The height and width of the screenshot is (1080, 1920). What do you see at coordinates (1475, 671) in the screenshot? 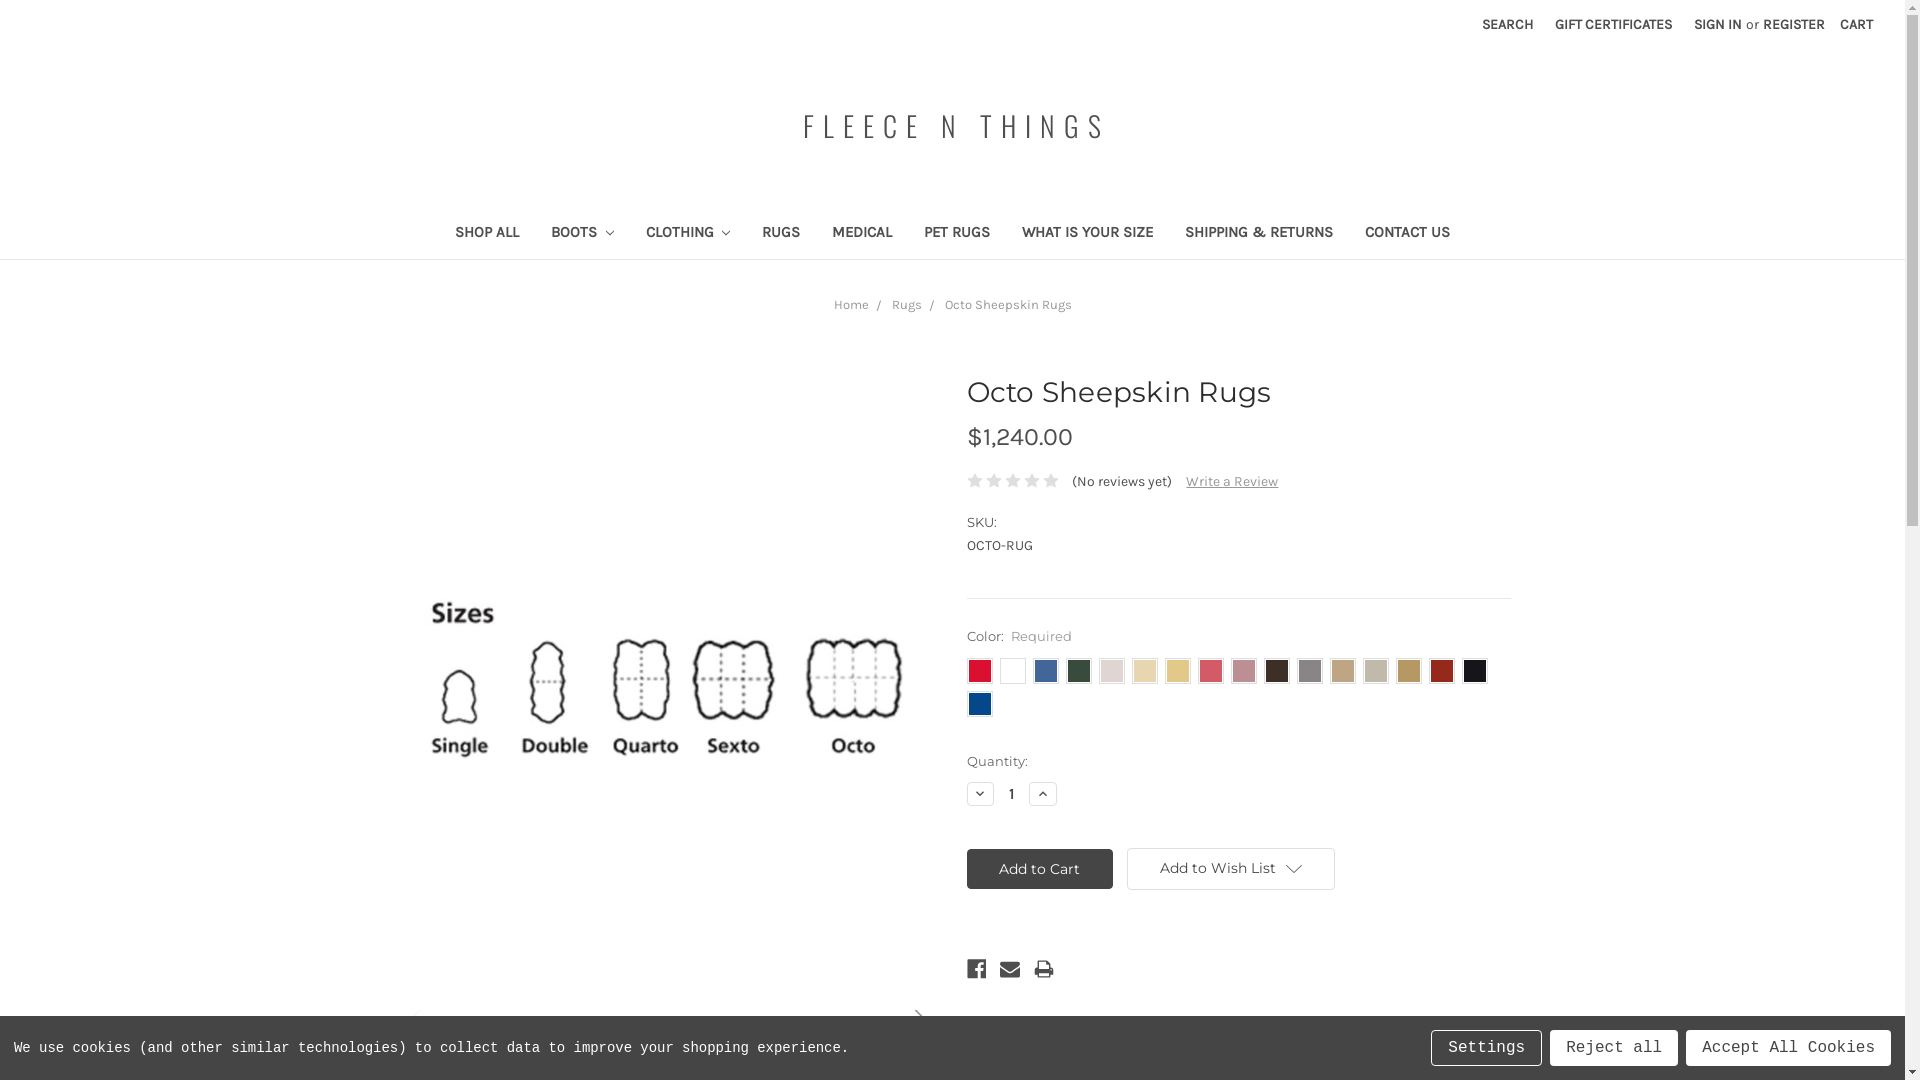
I see `Black` at bounding box center [1475, 671].